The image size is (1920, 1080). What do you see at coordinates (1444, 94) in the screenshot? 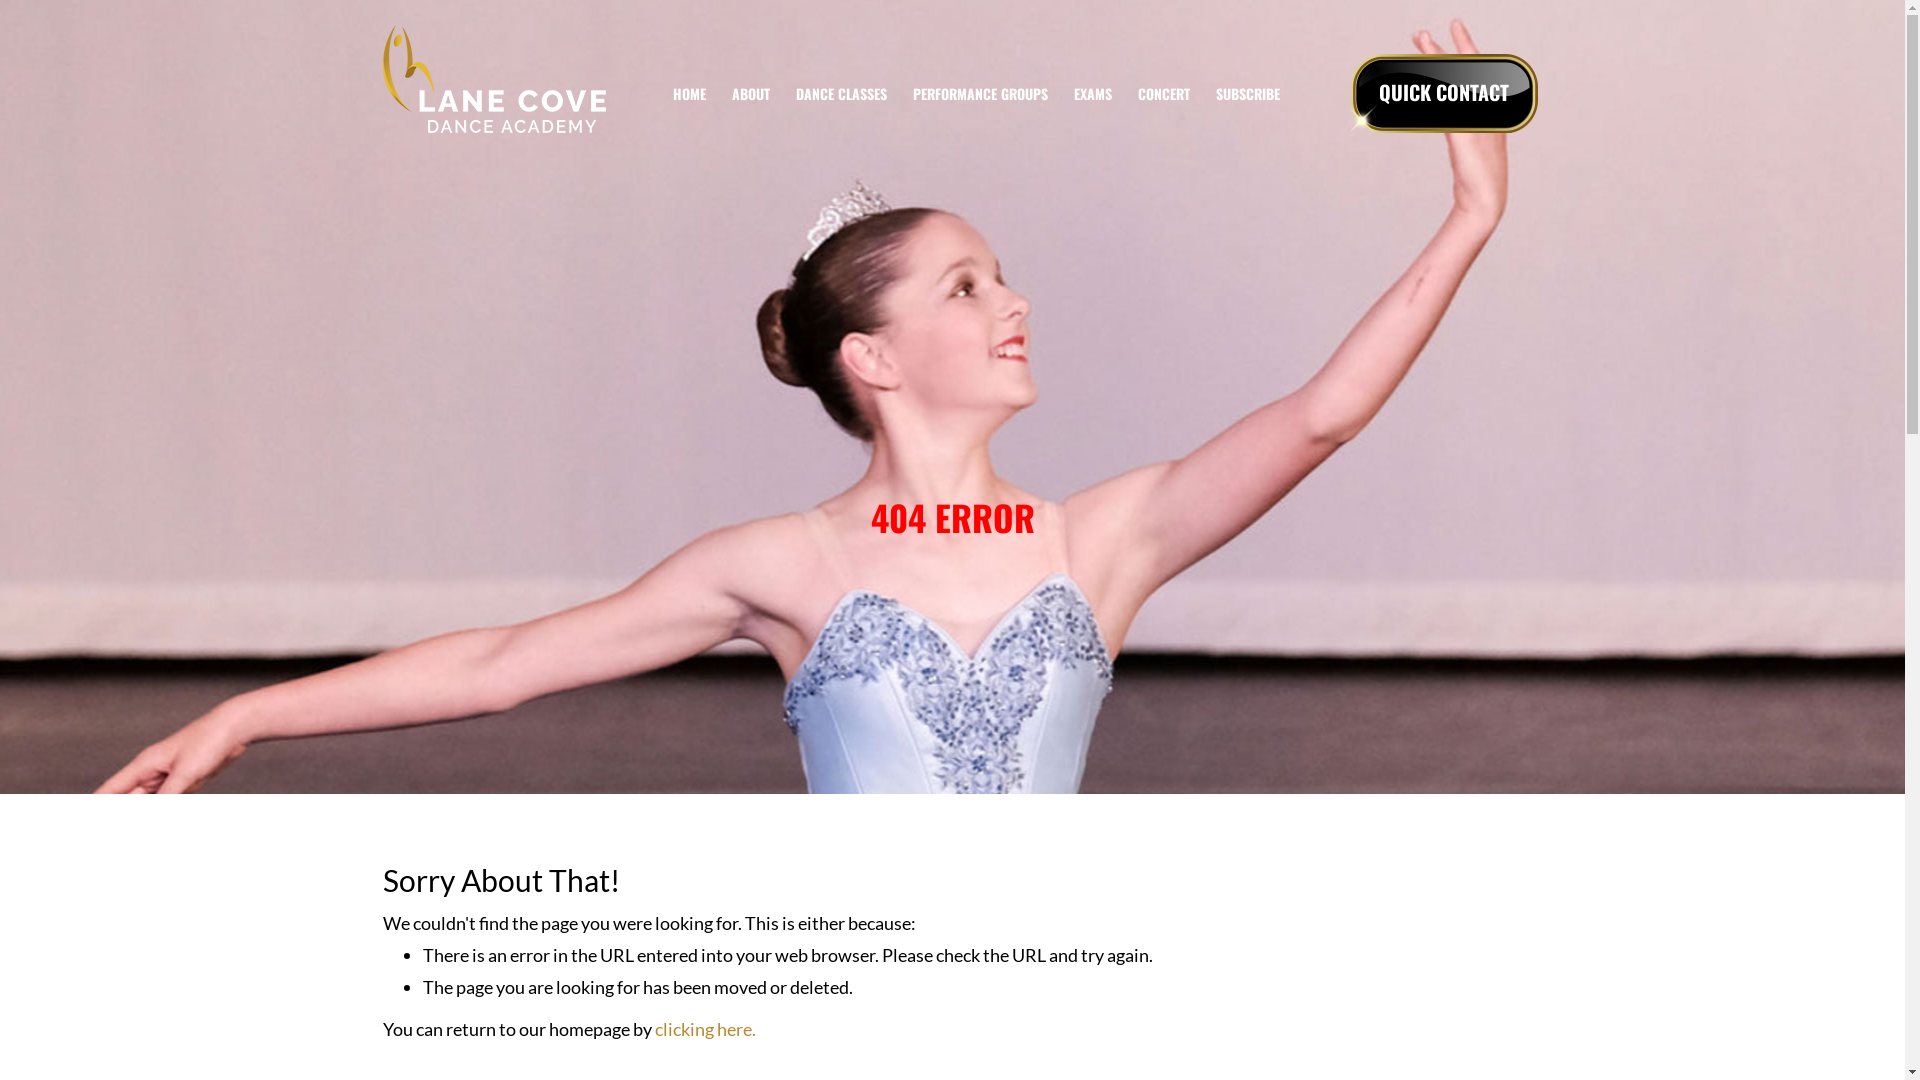
I see `QUICK CONTACT` at bounding box center [1444, 94].